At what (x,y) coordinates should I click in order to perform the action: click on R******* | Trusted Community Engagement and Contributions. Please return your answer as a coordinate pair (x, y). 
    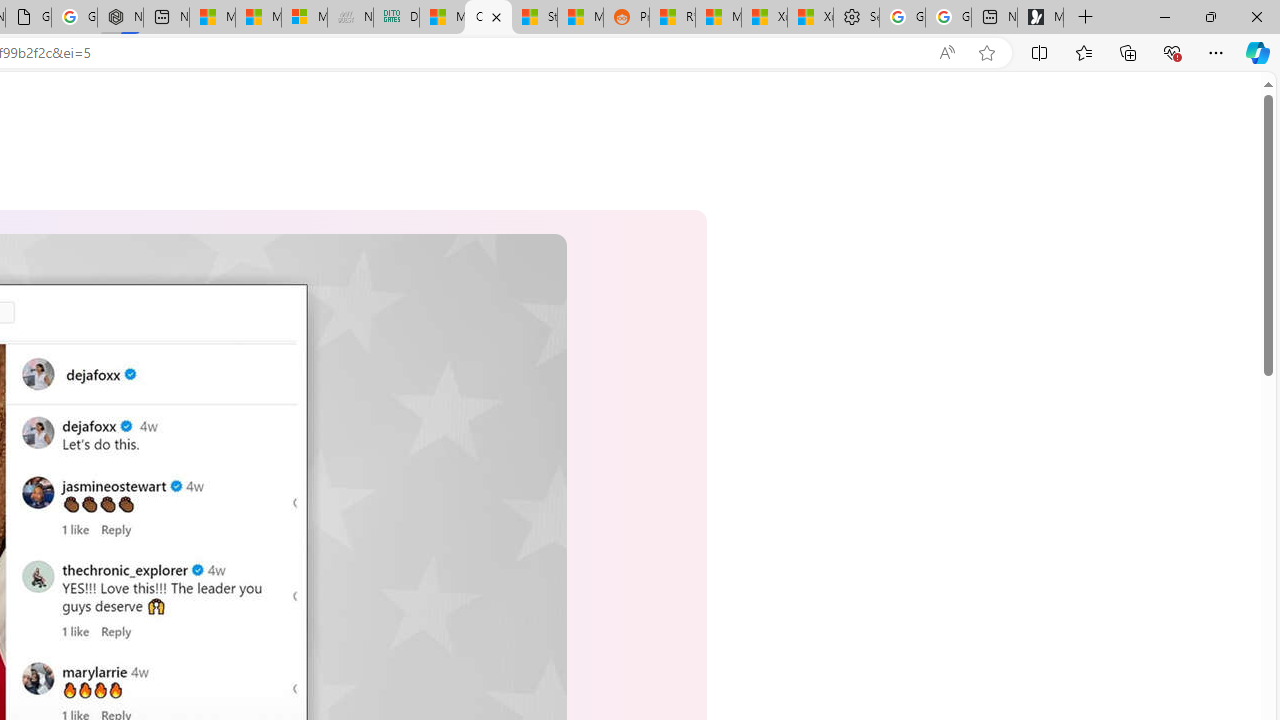
    Looking at the image, I should click on (672, 18).